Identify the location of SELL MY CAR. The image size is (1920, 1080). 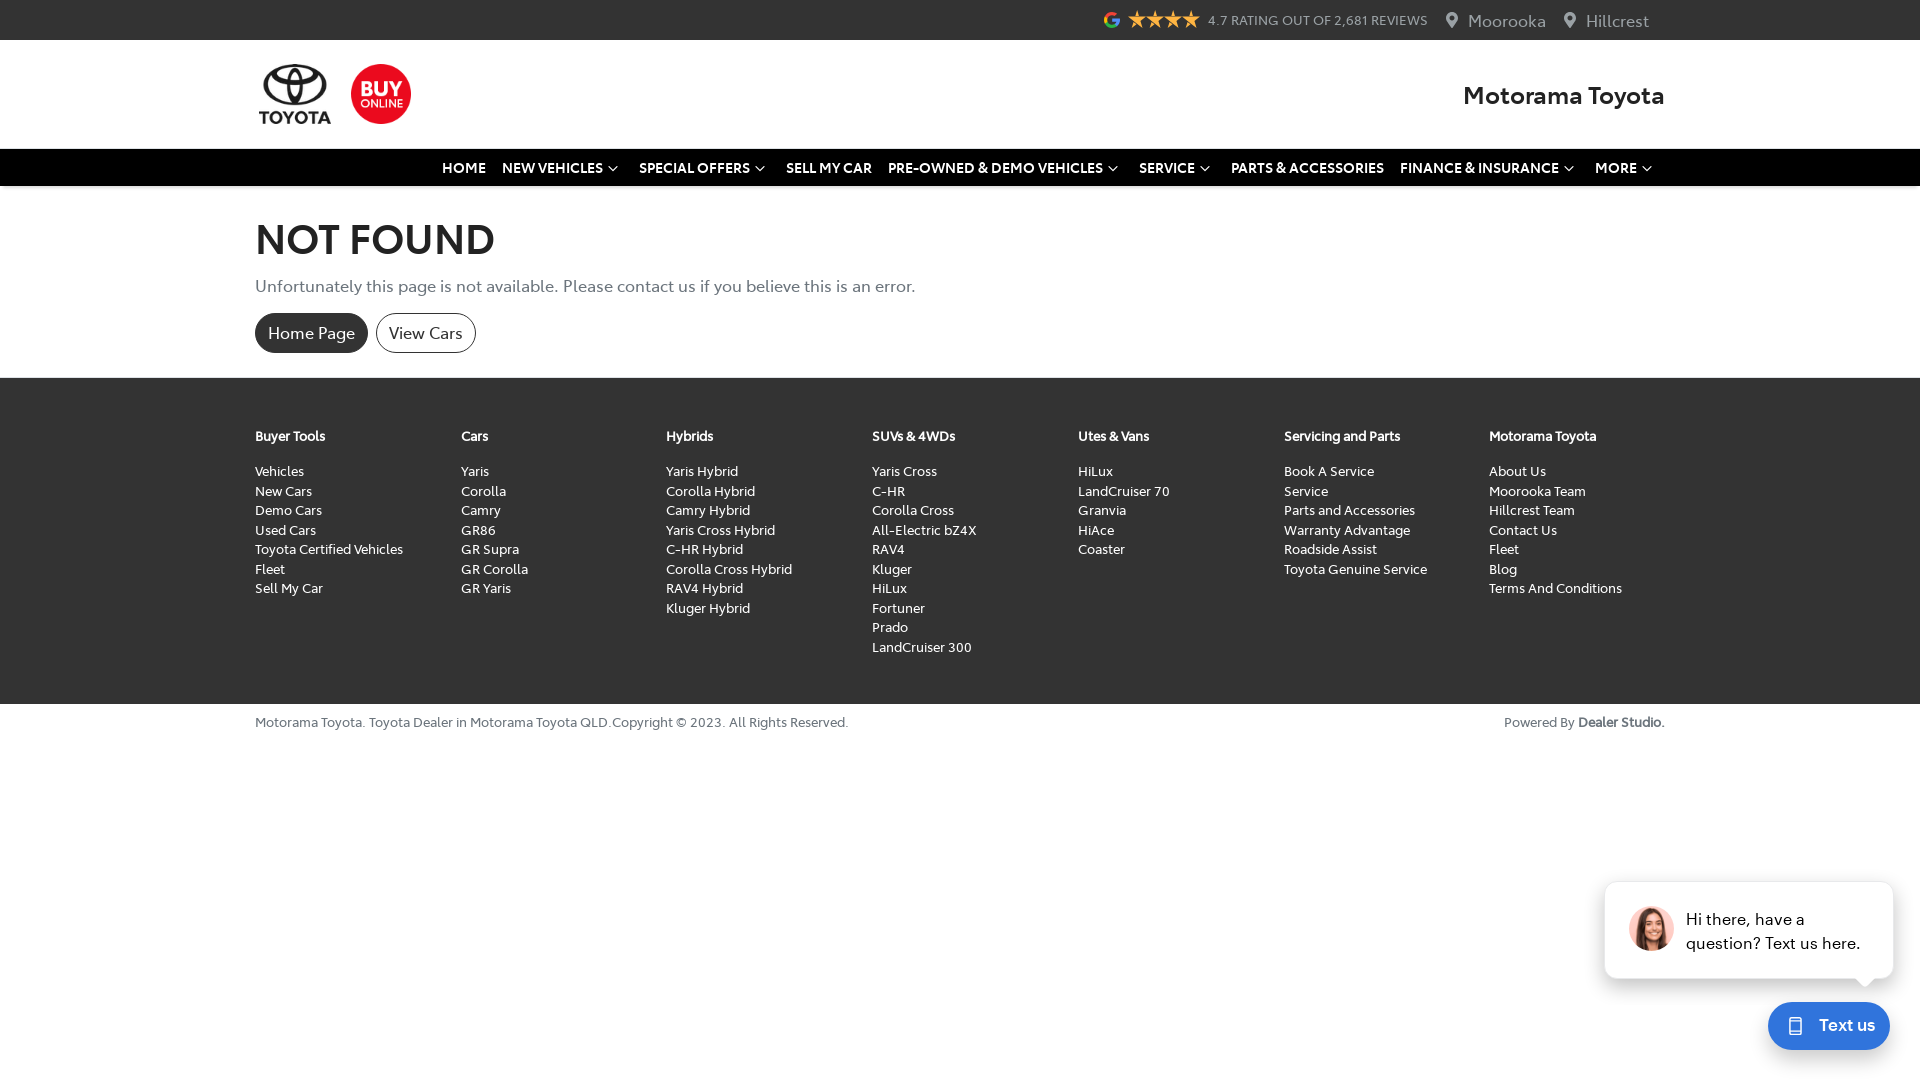
(829, 168).